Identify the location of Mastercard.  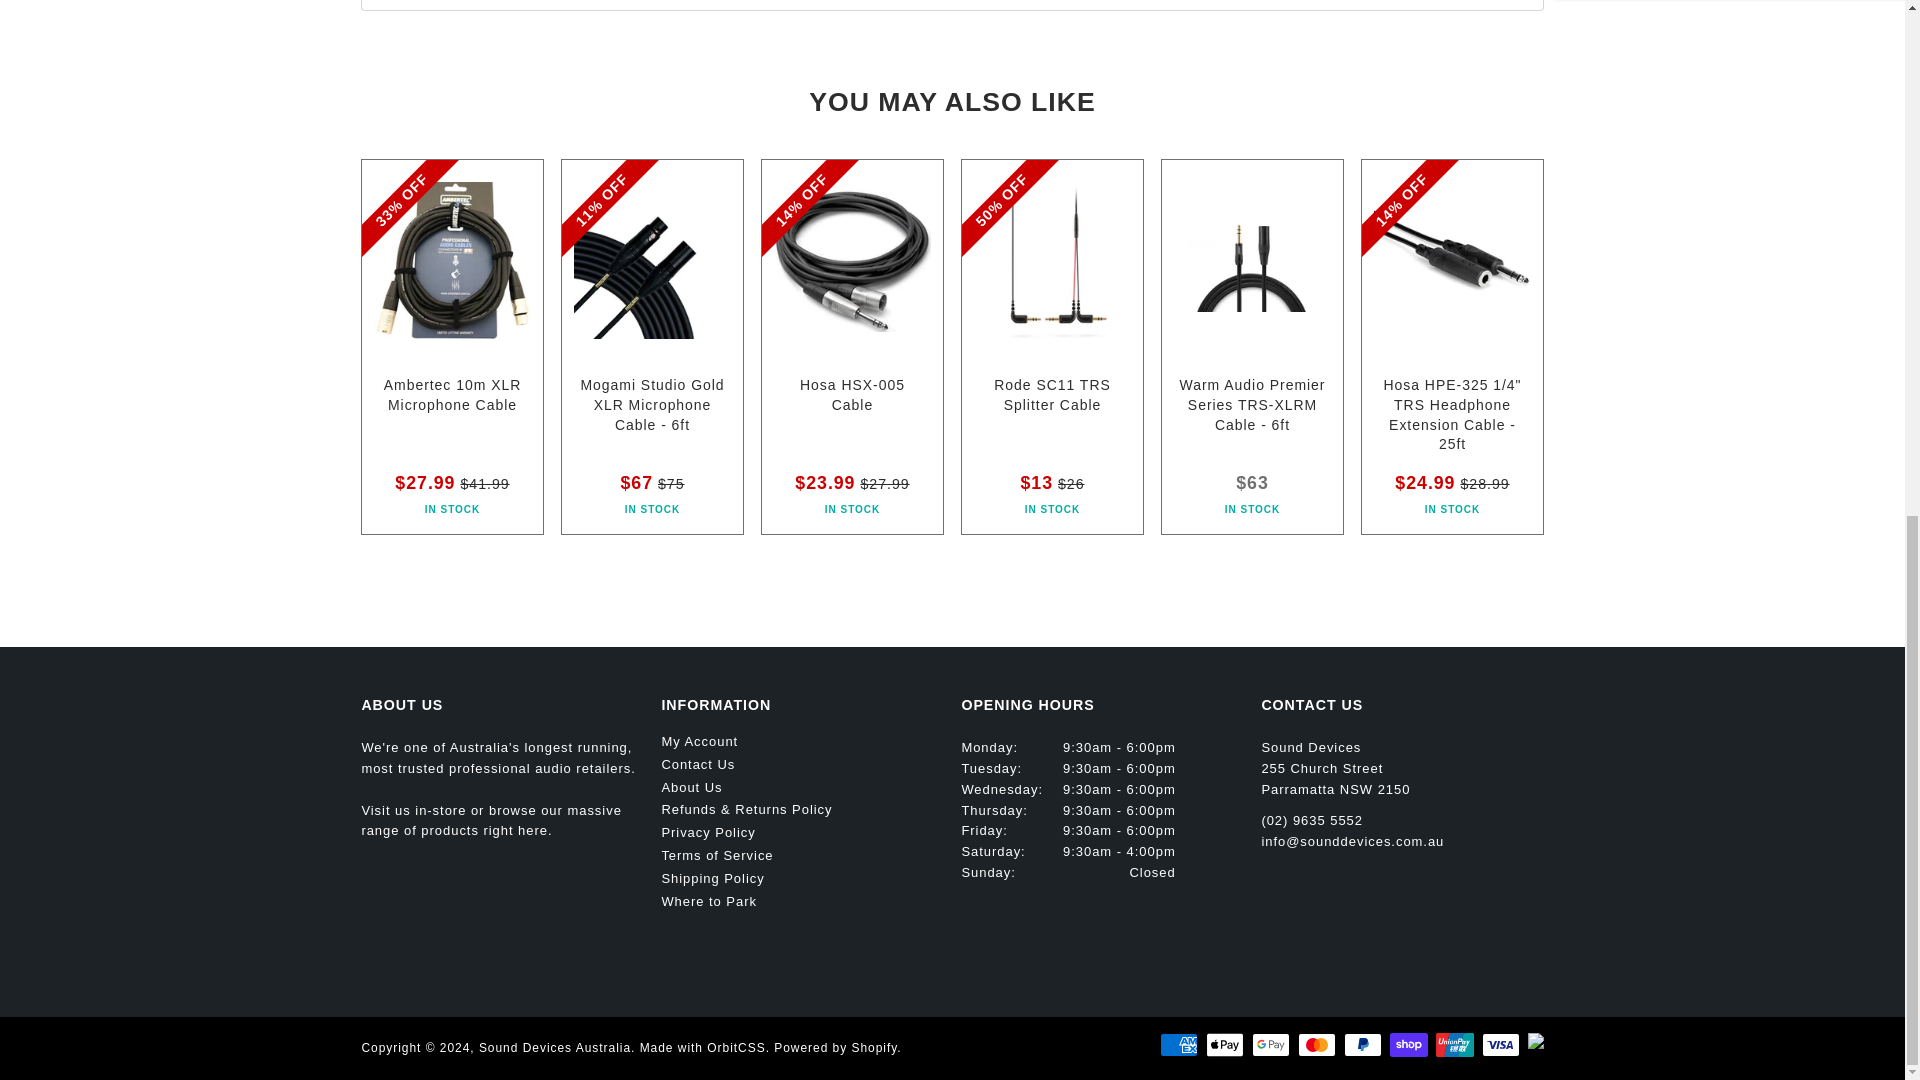
(1316, 1044).